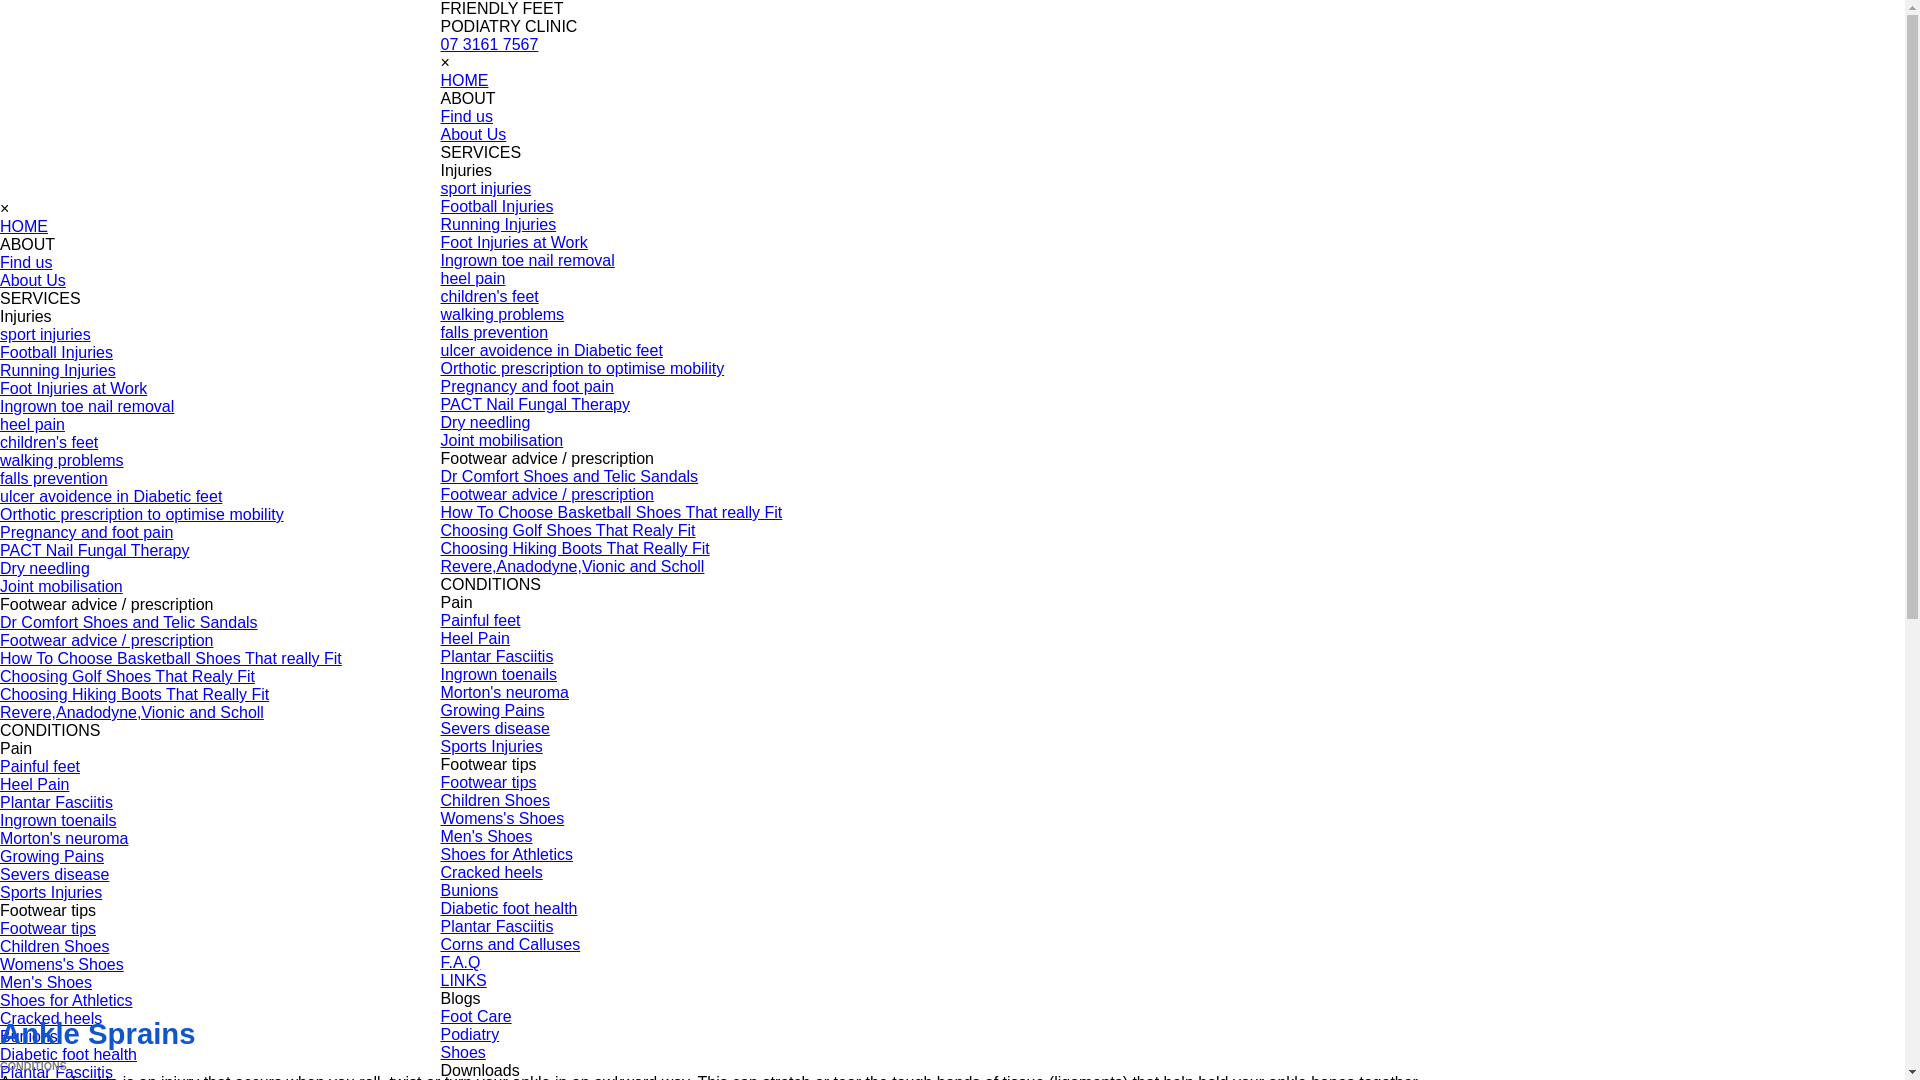 This screenshot has width=1920, height=1080. Describe the element at coordinates (33, 280) in the screenshot. I see `About Us` at that location.